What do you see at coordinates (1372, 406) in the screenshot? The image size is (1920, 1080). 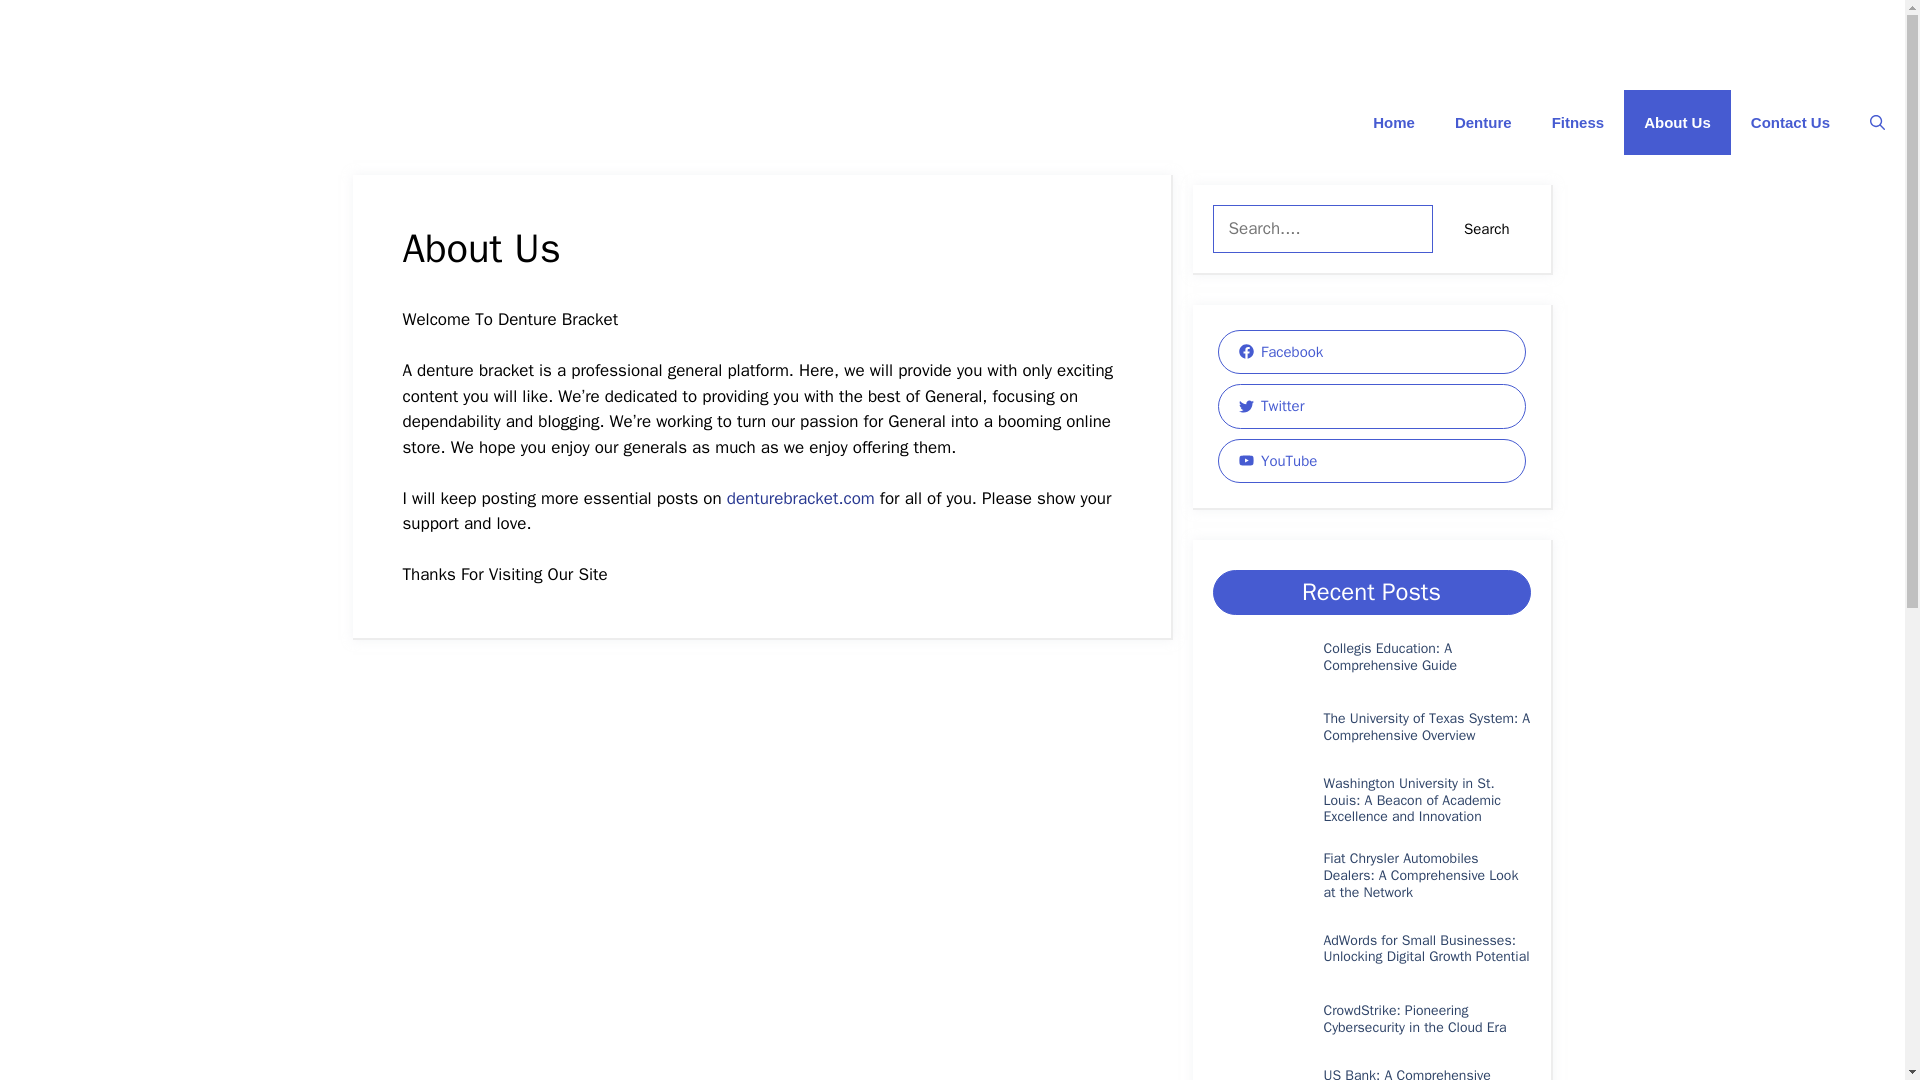 I see `Twitter` at bounding box center [1372, 406].